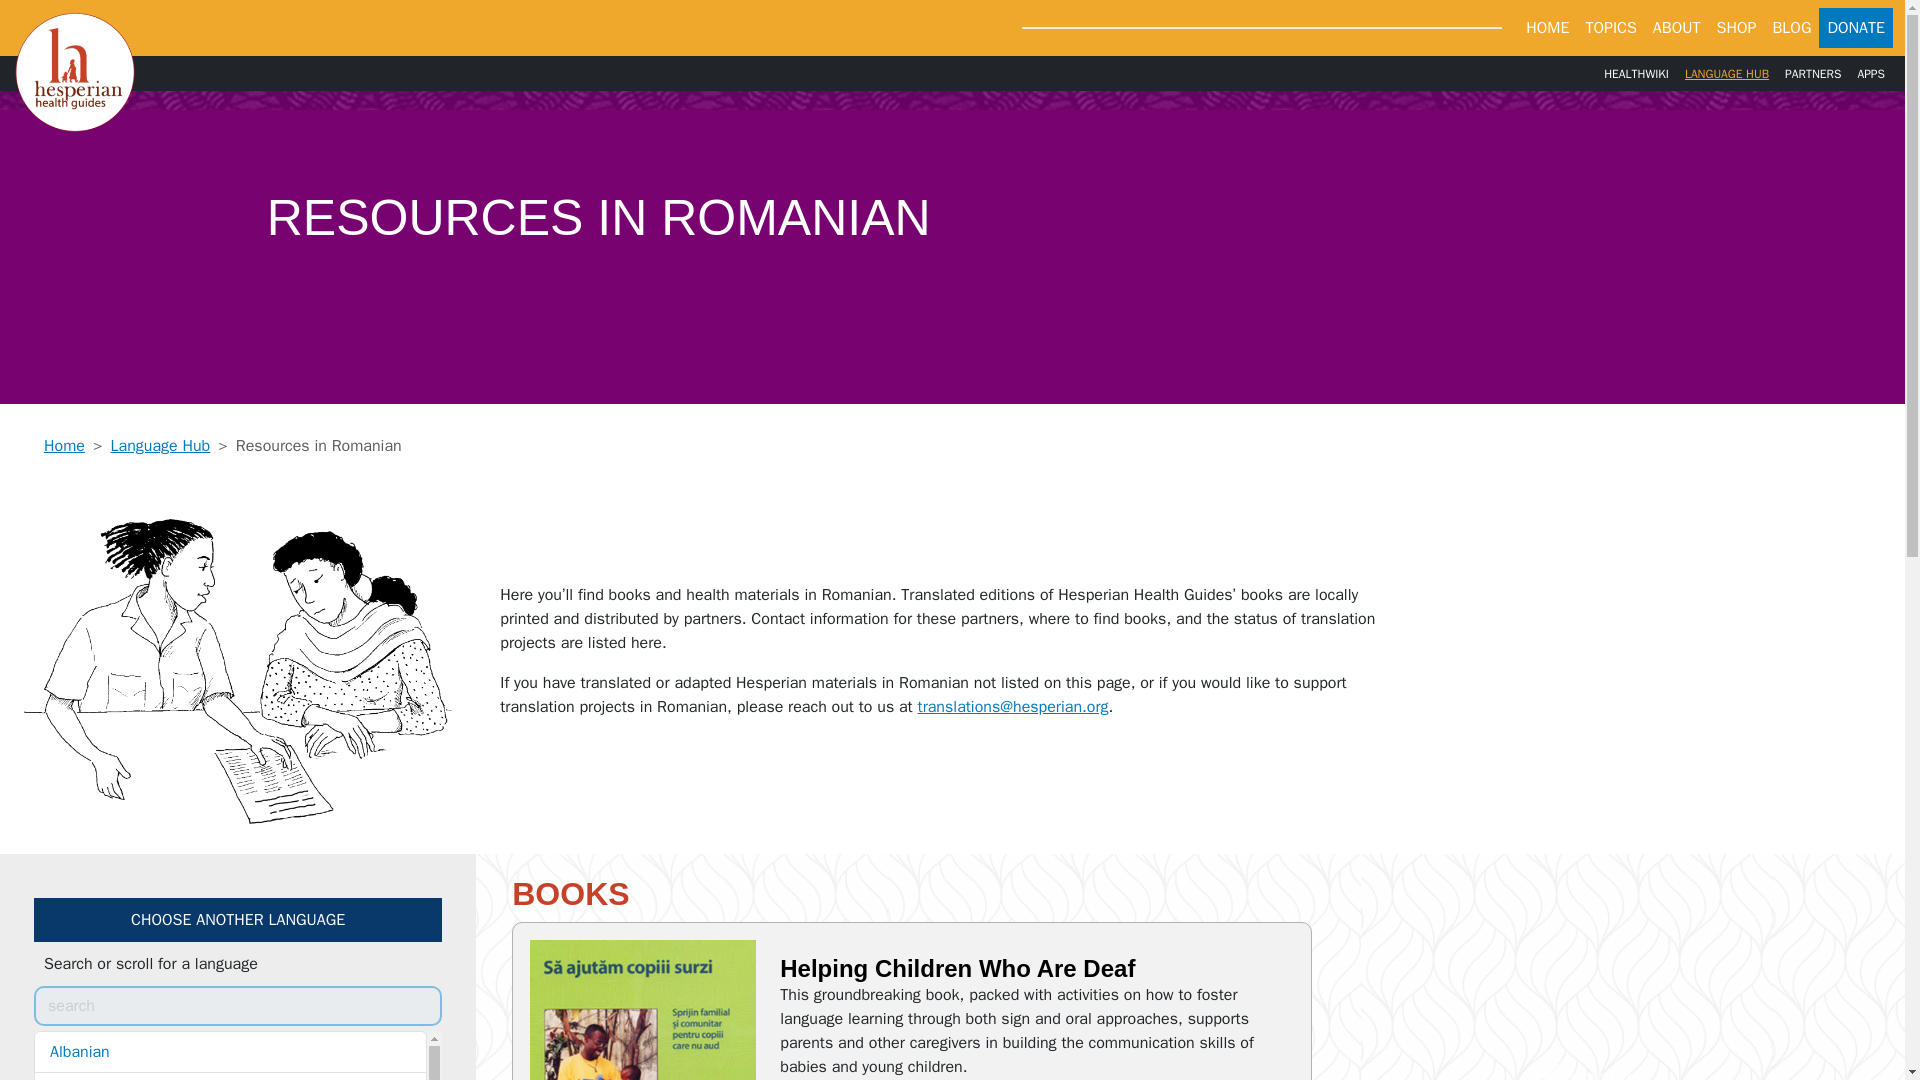 Image resolution: width=1920 pixels, height=1080 pixels. I want to click on PARTNERS, so click(1812, 72).